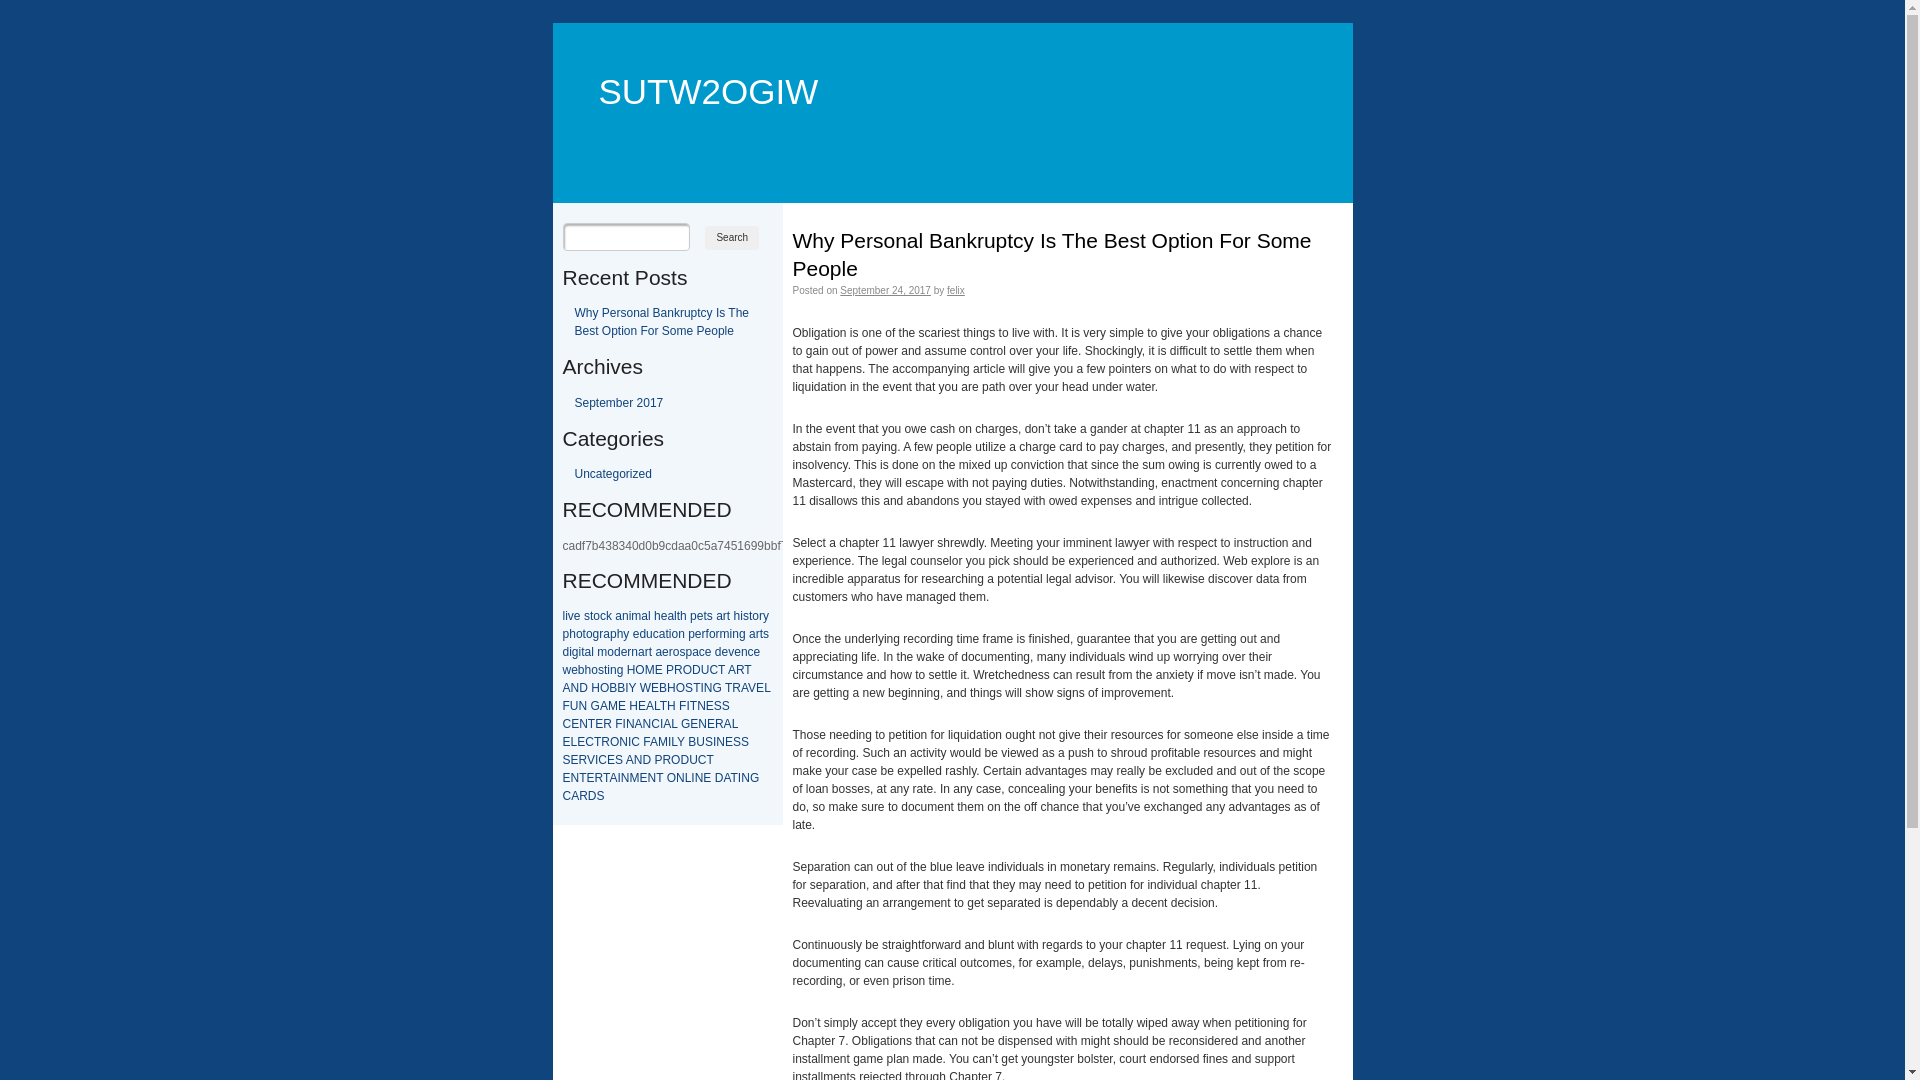 This screenshot has height=1080, width=1920. What do you see at coordinates (708, 688) in the screenshot?
I see `N` at bounding box center [708, 688].